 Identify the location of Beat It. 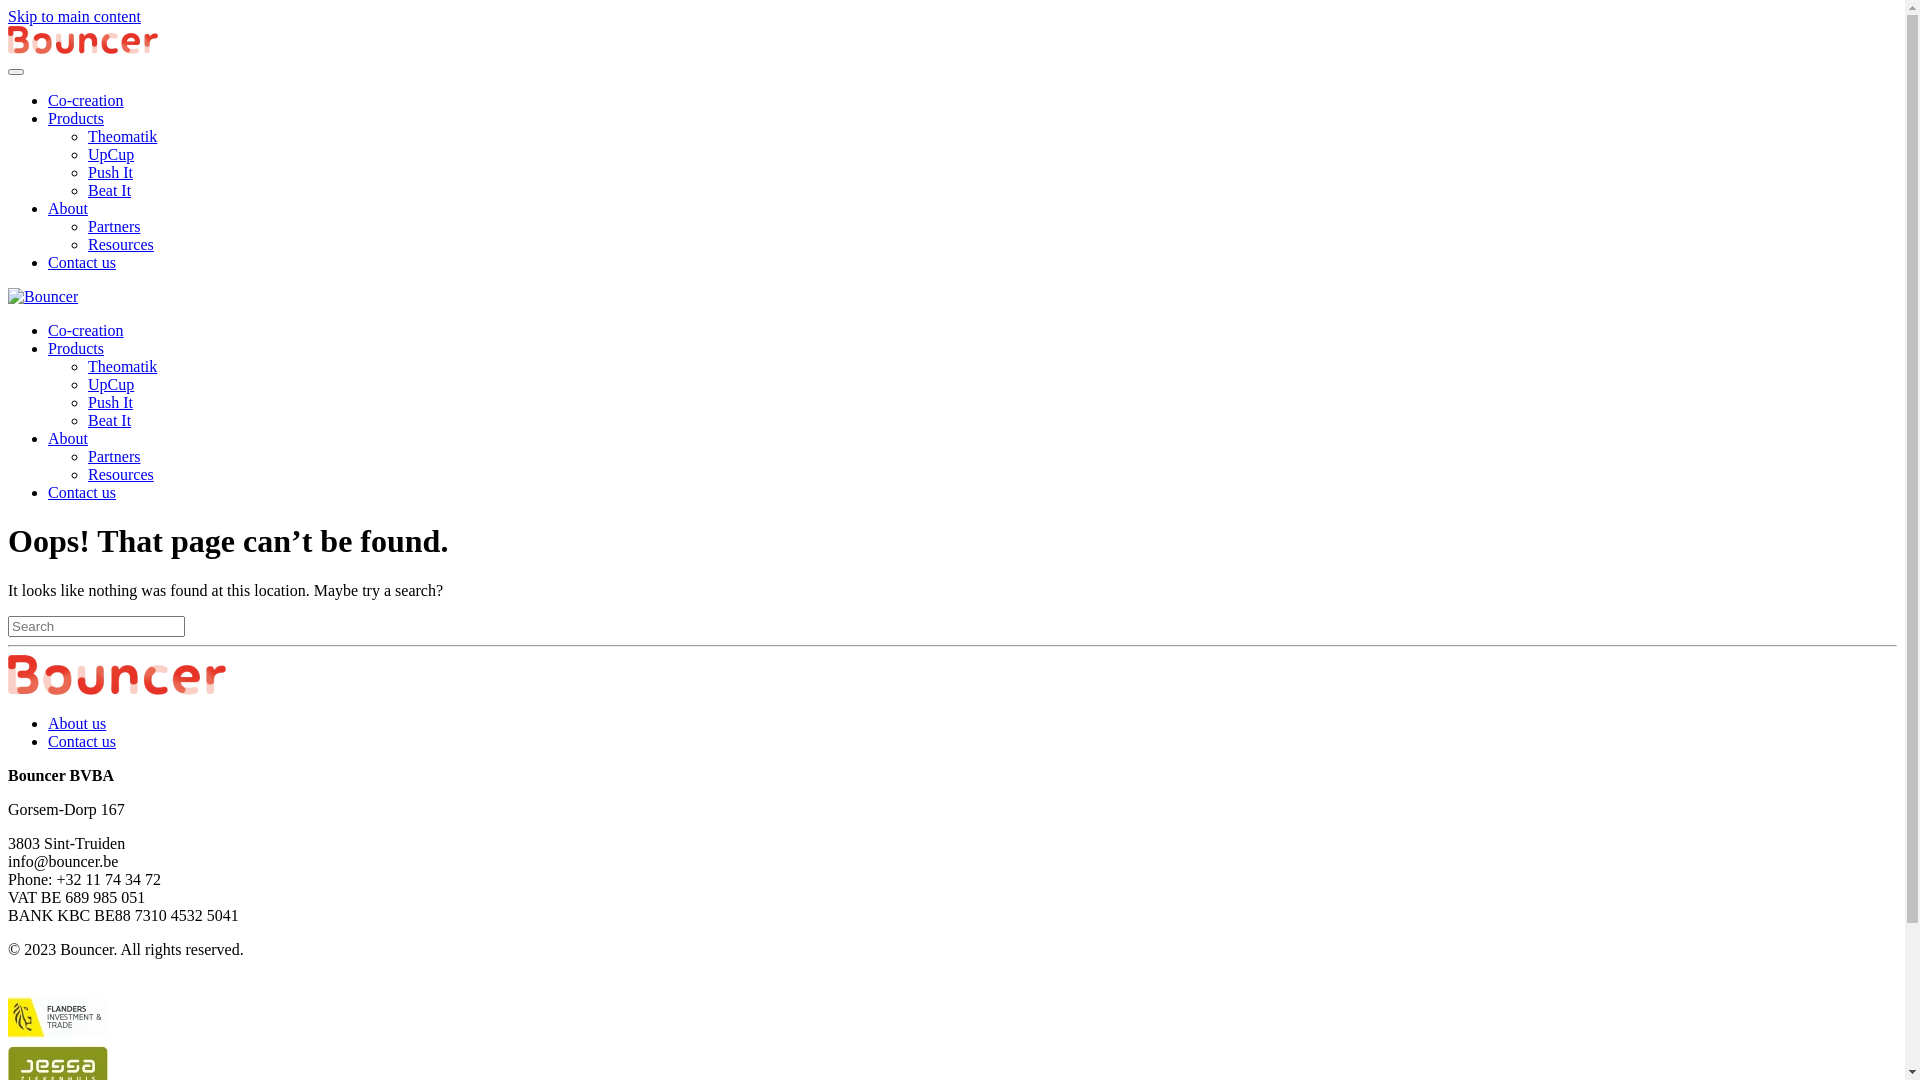
(110, 190).